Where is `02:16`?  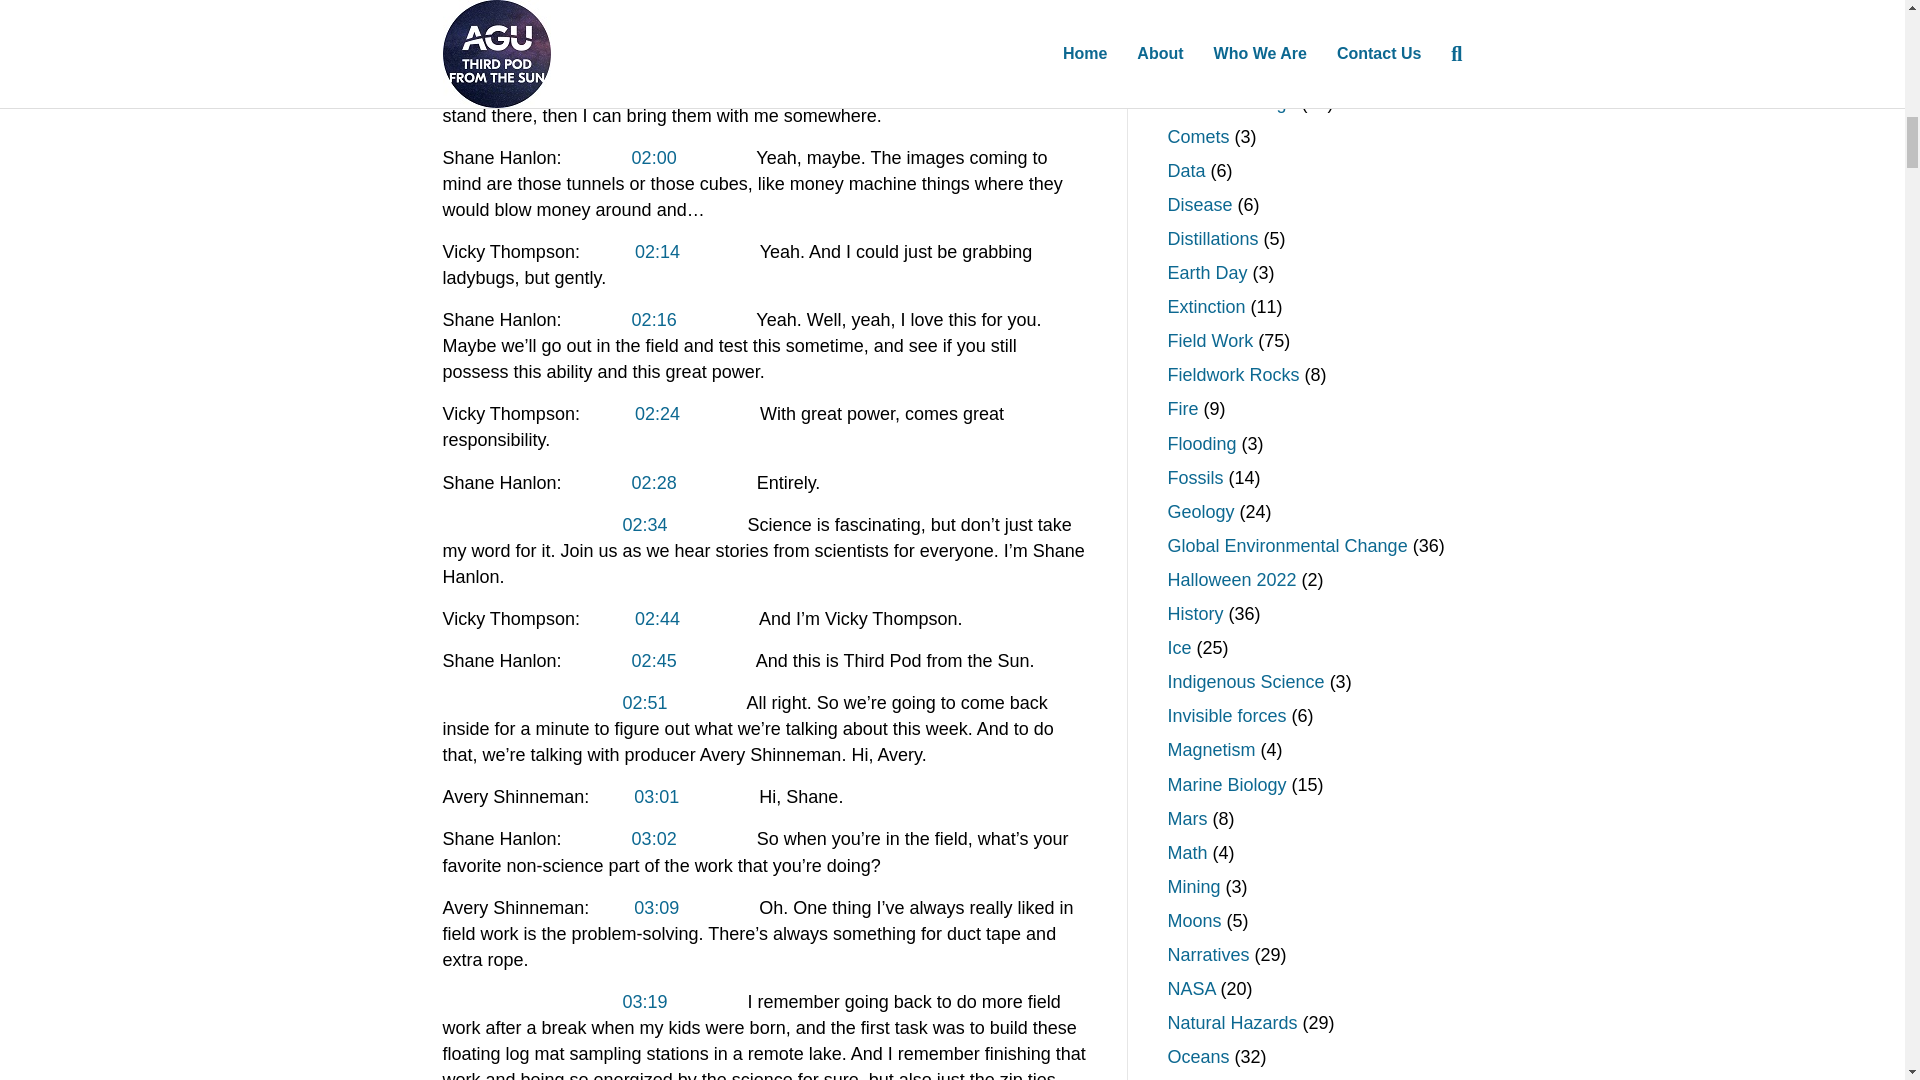 02:16 is located at coordinates (654, 320).